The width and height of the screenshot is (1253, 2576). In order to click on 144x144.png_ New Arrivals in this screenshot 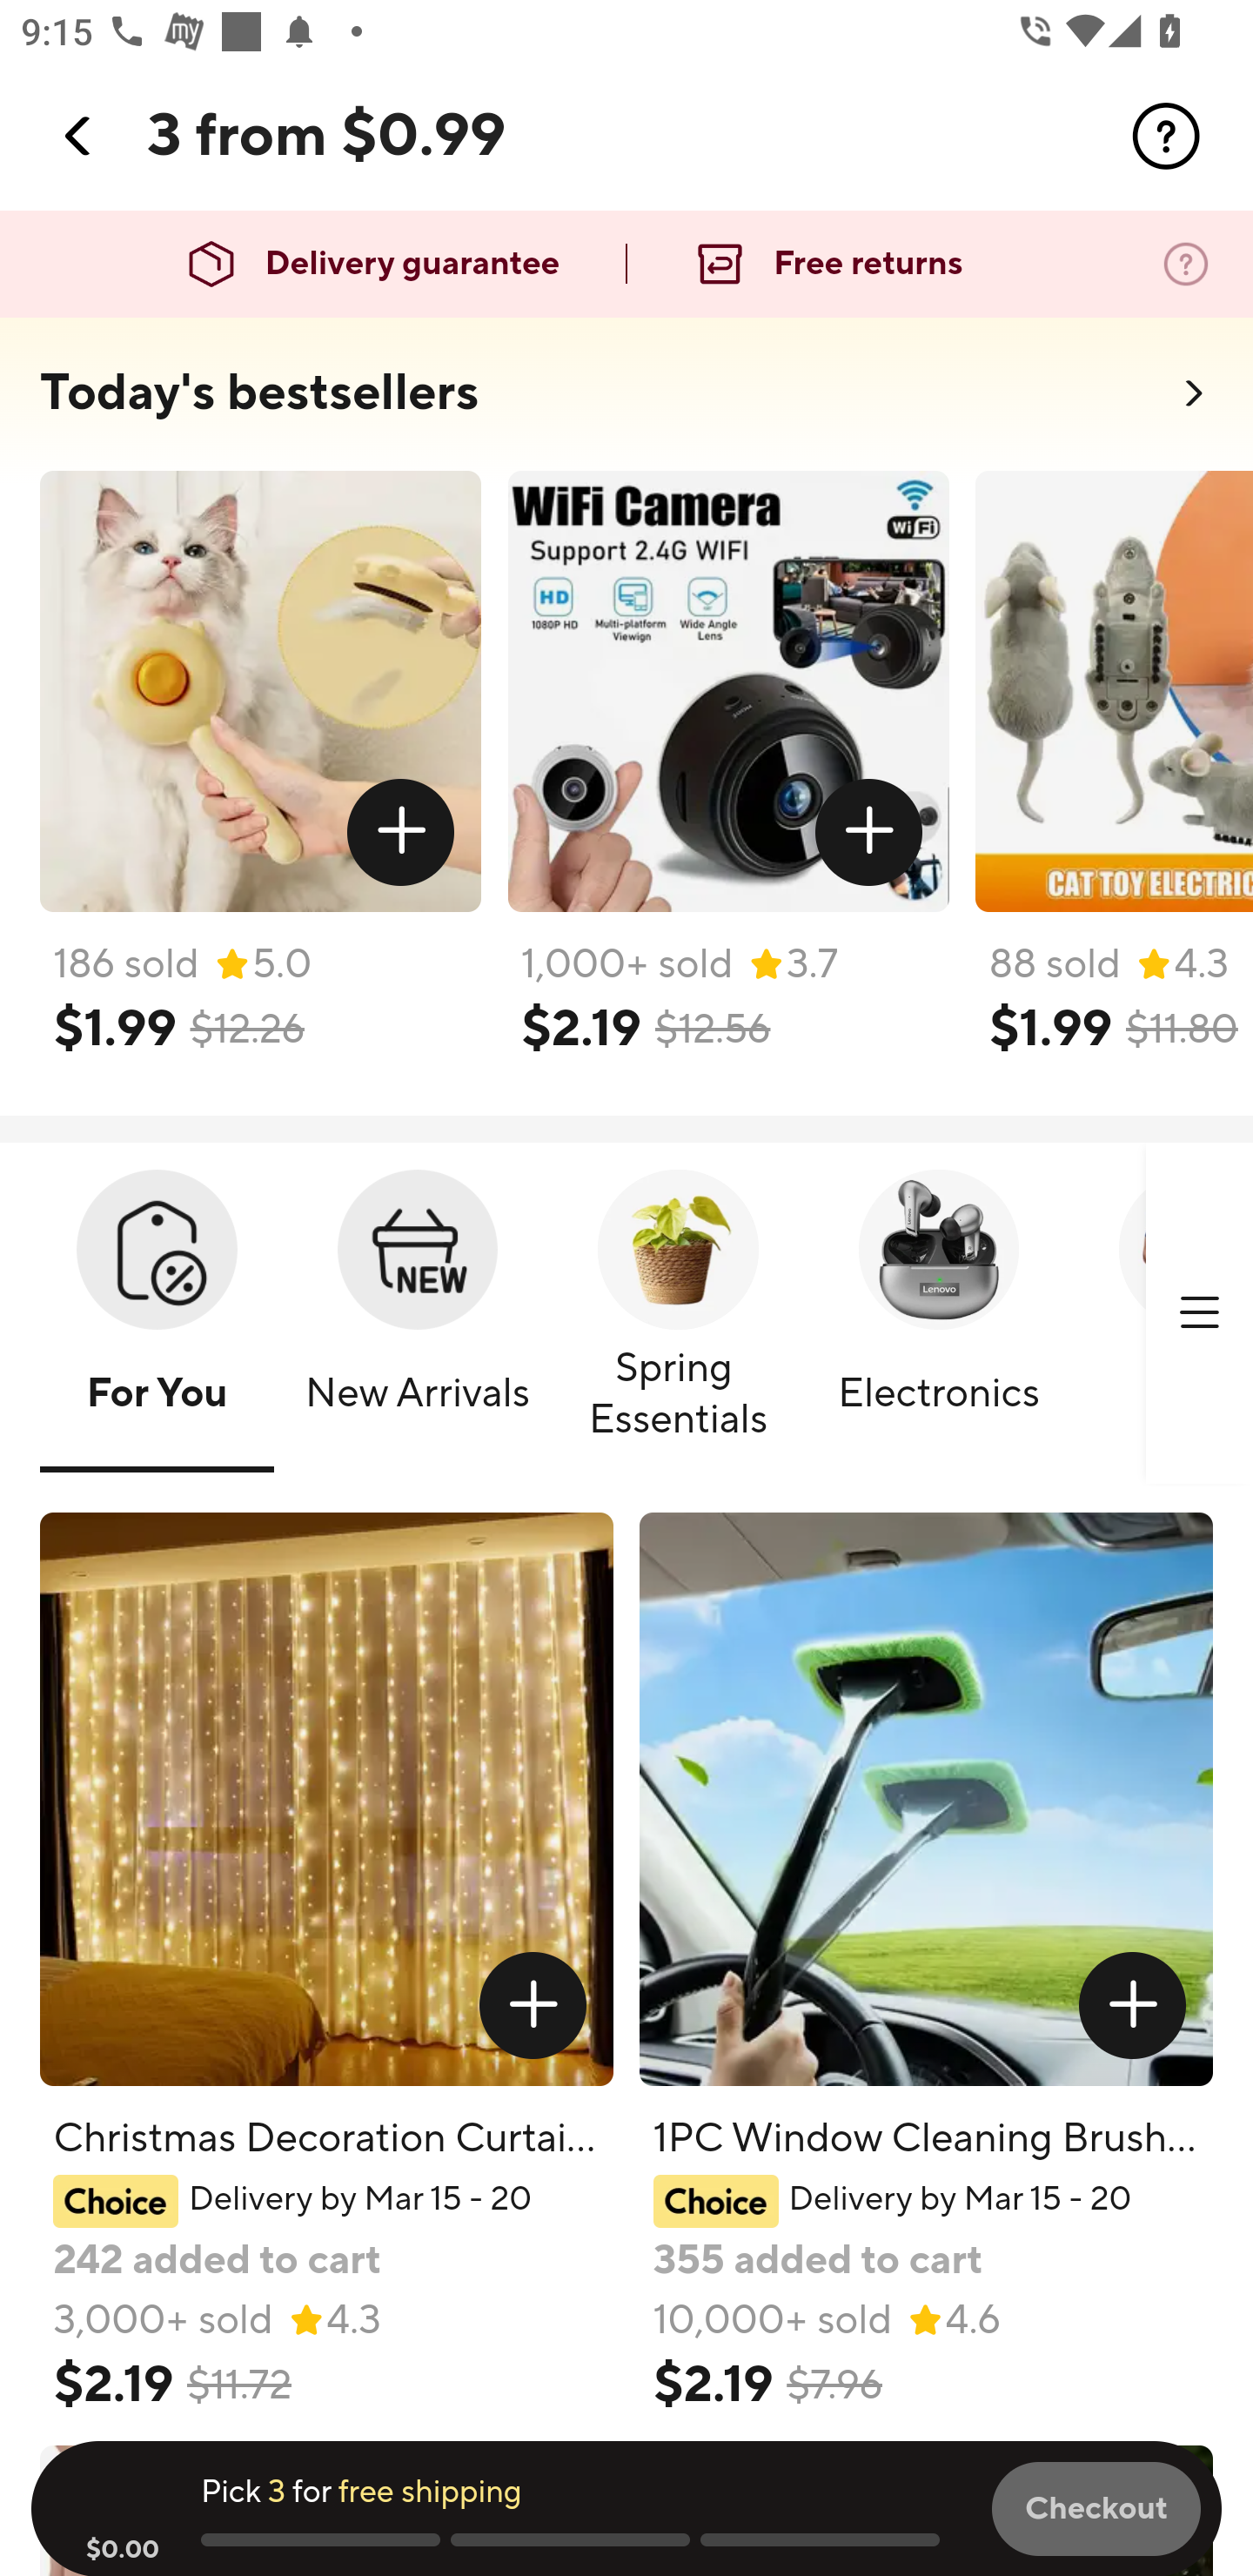, I will do `click(418, 1315)`.